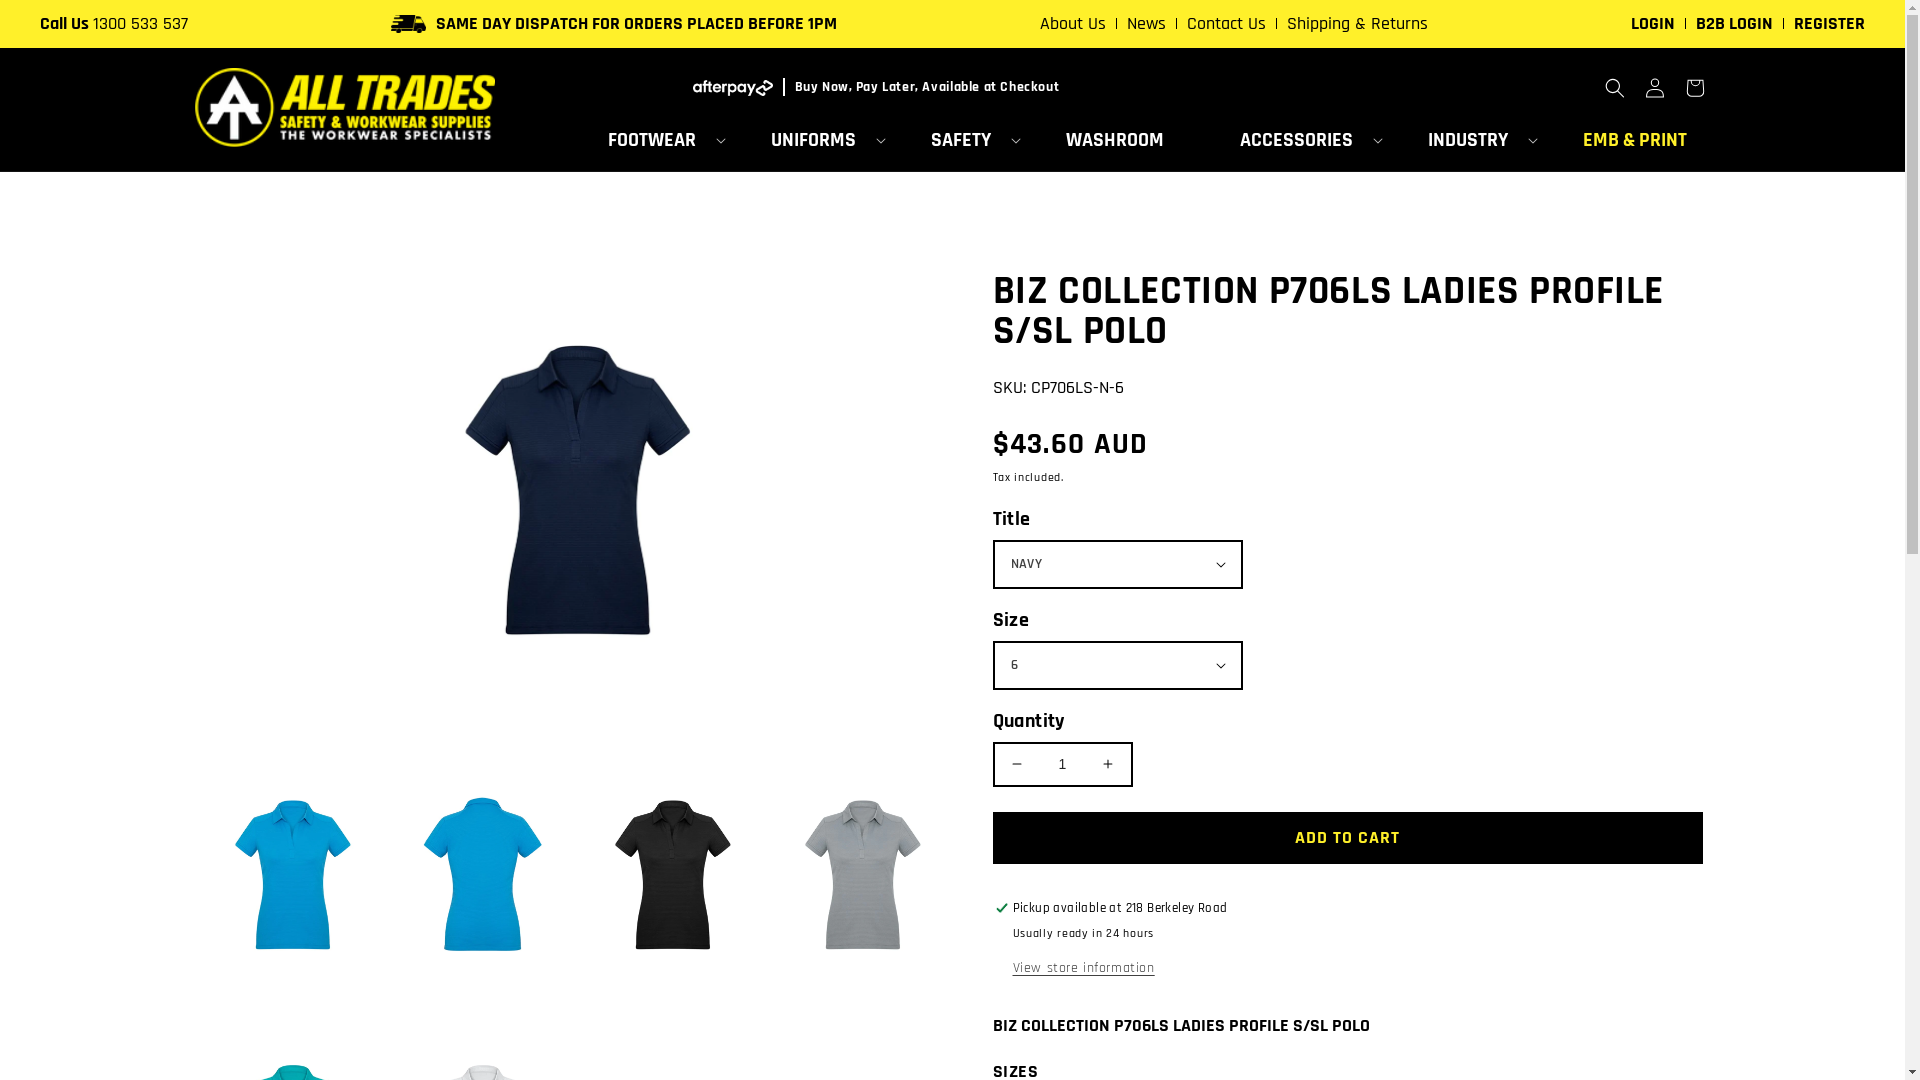  I want to click on Shipping & Returns, so click(1358, 24).